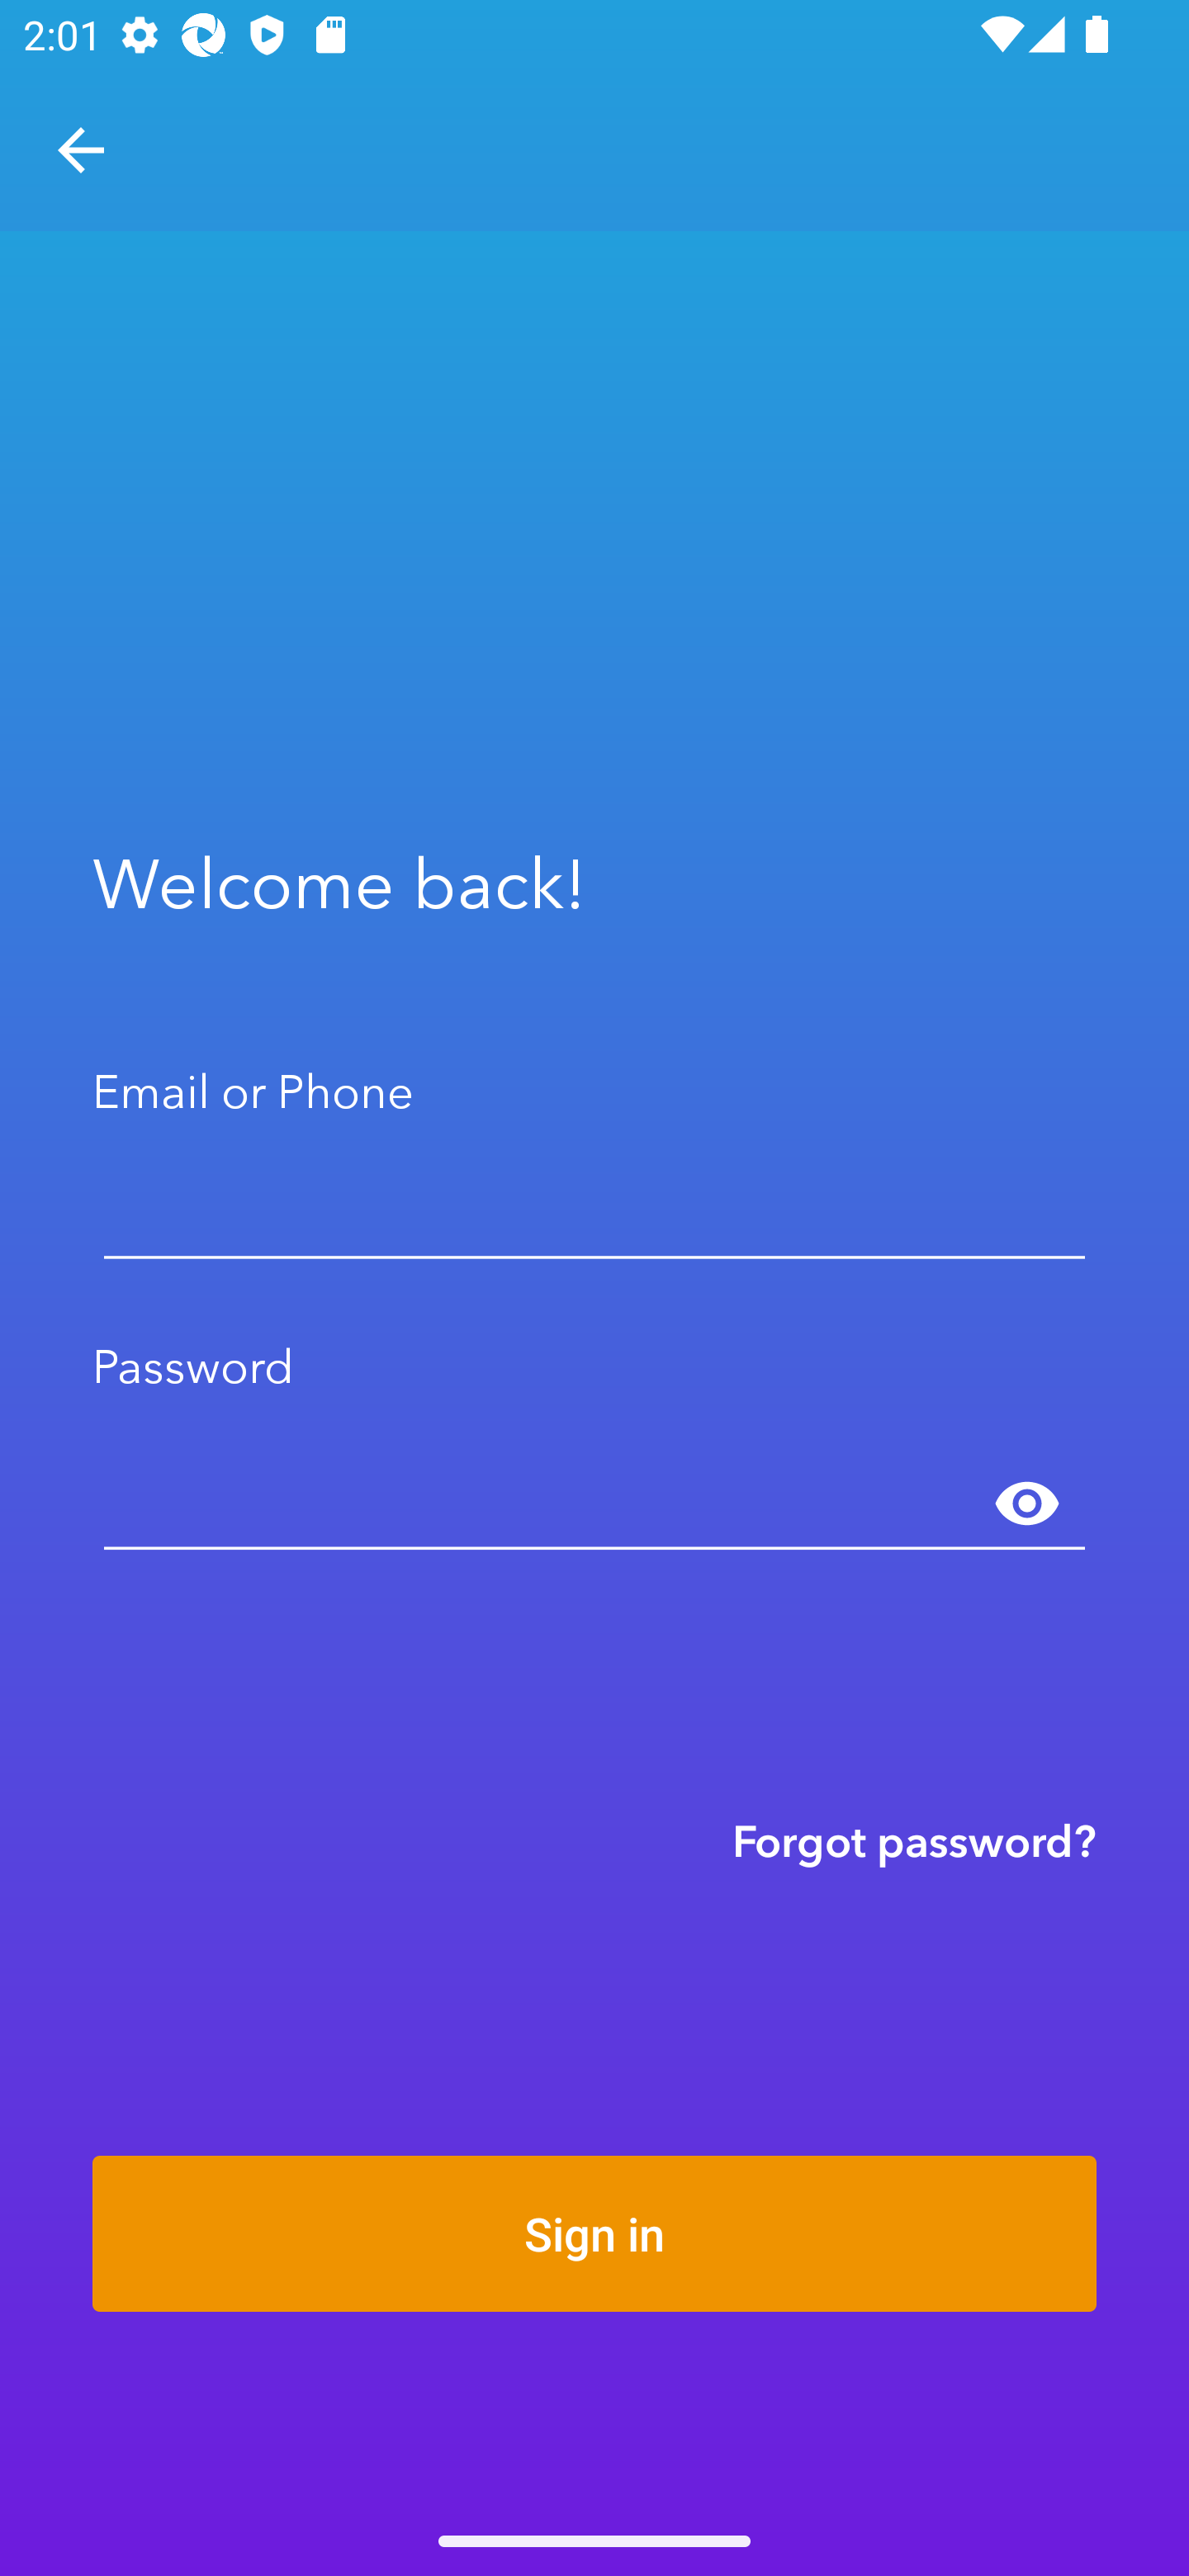 Image resolution: width=1189 pixels, height=2576 pixels. What do you see at coordinates (914, 1840) in the screenshot?
I see `Forgot password?` at bounding box center [914, 1840].